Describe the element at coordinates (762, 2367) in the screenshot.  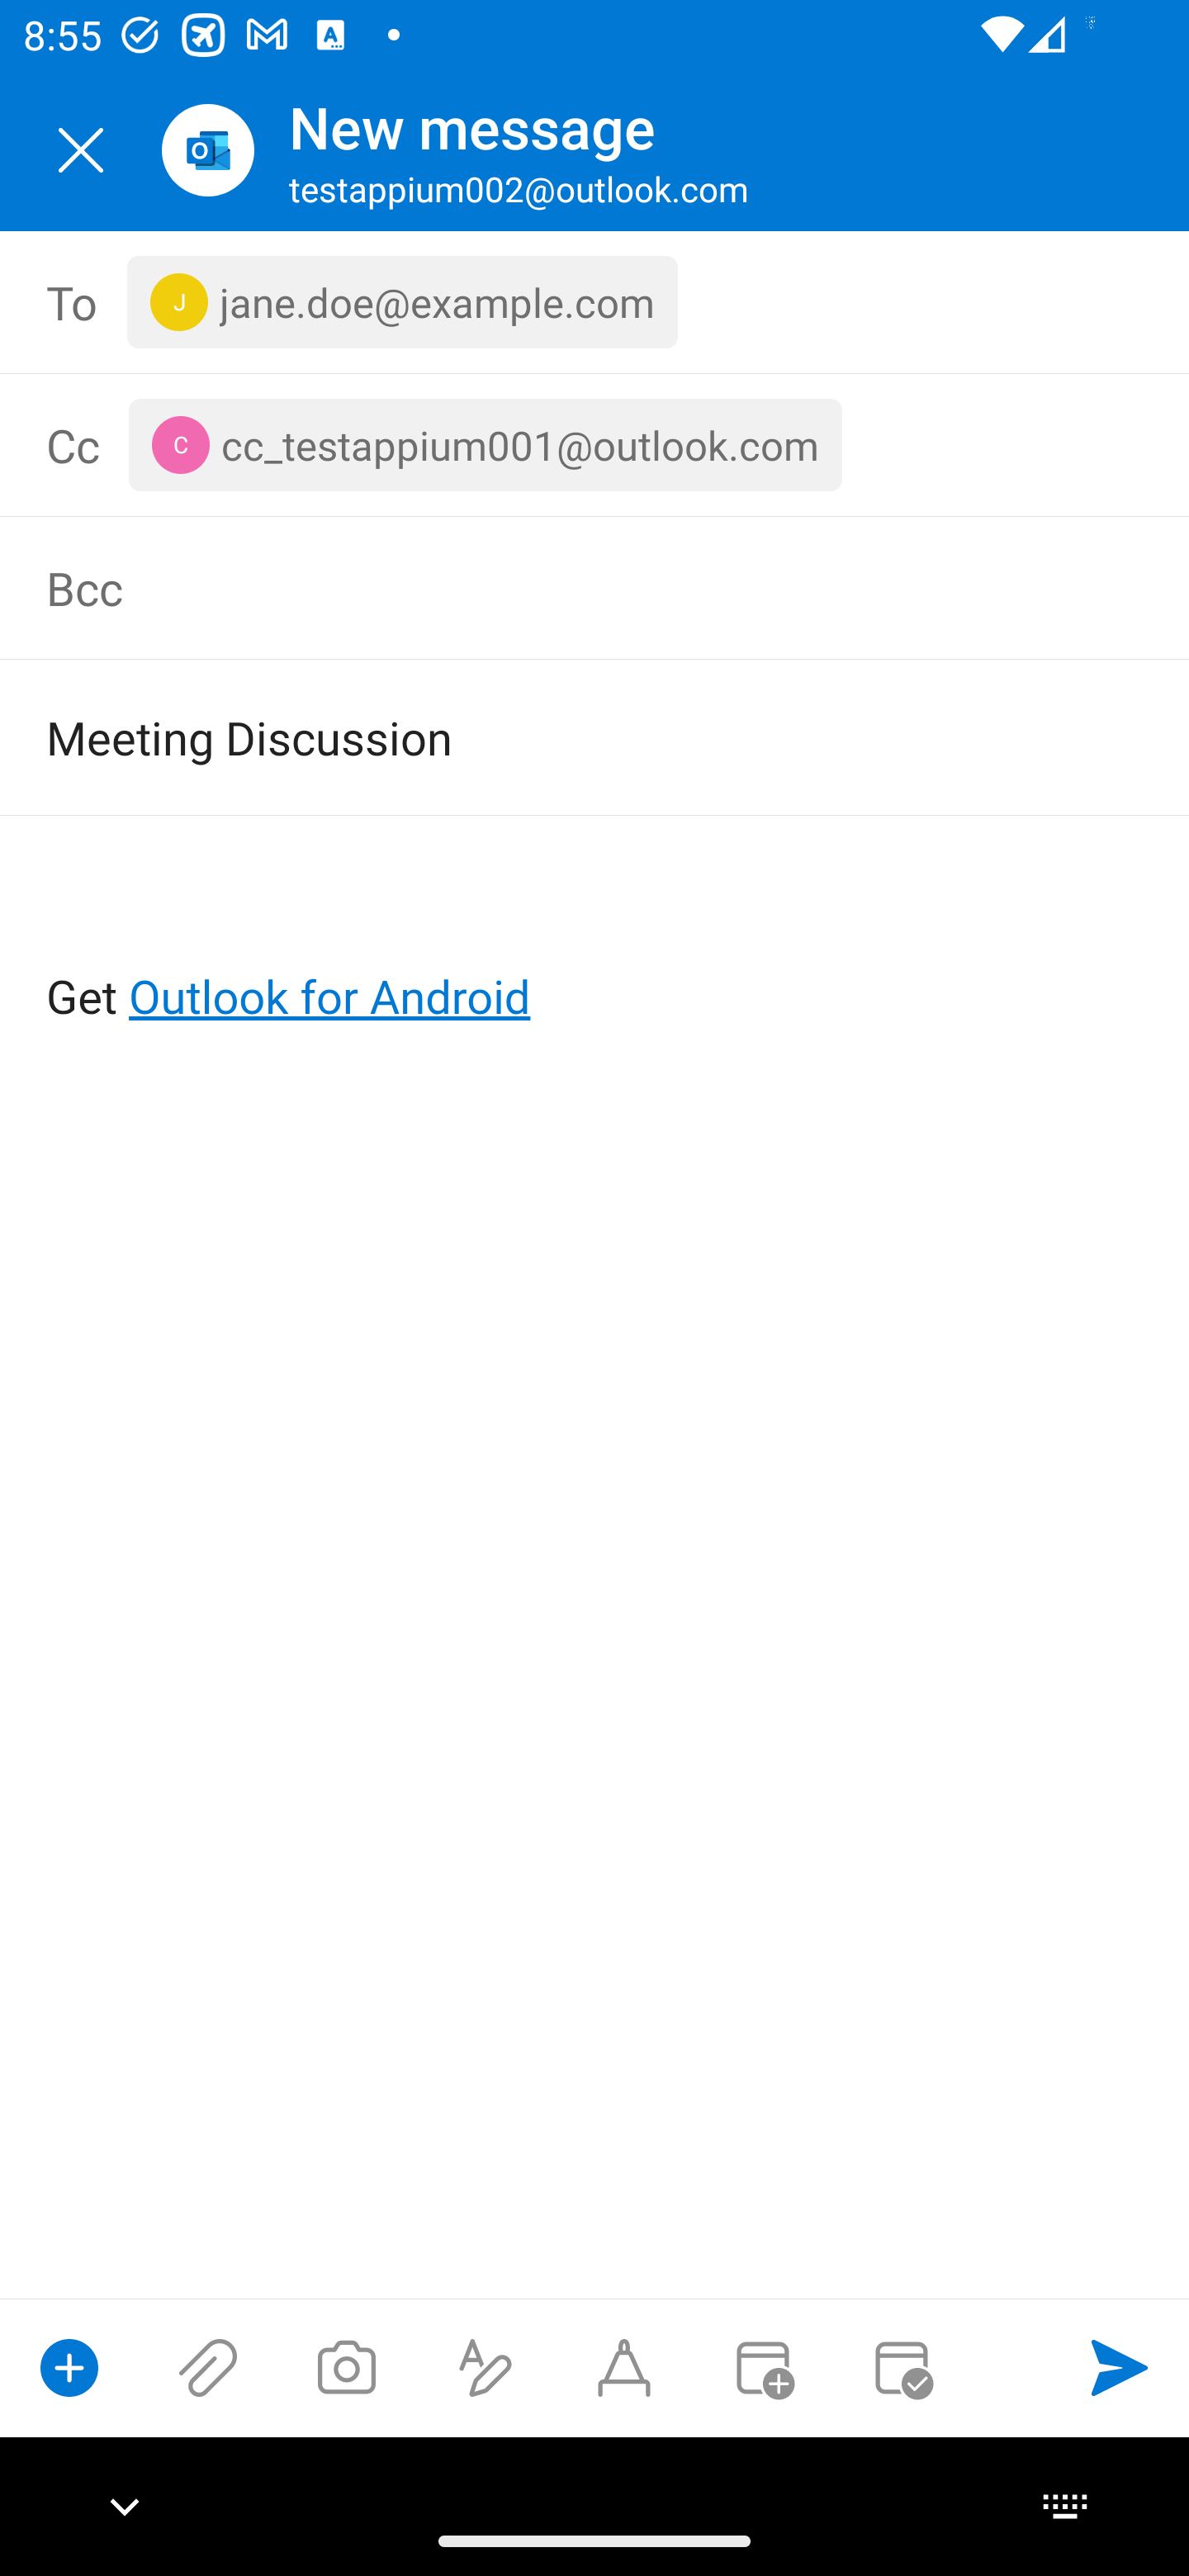
I see `Convert to event` at that location.